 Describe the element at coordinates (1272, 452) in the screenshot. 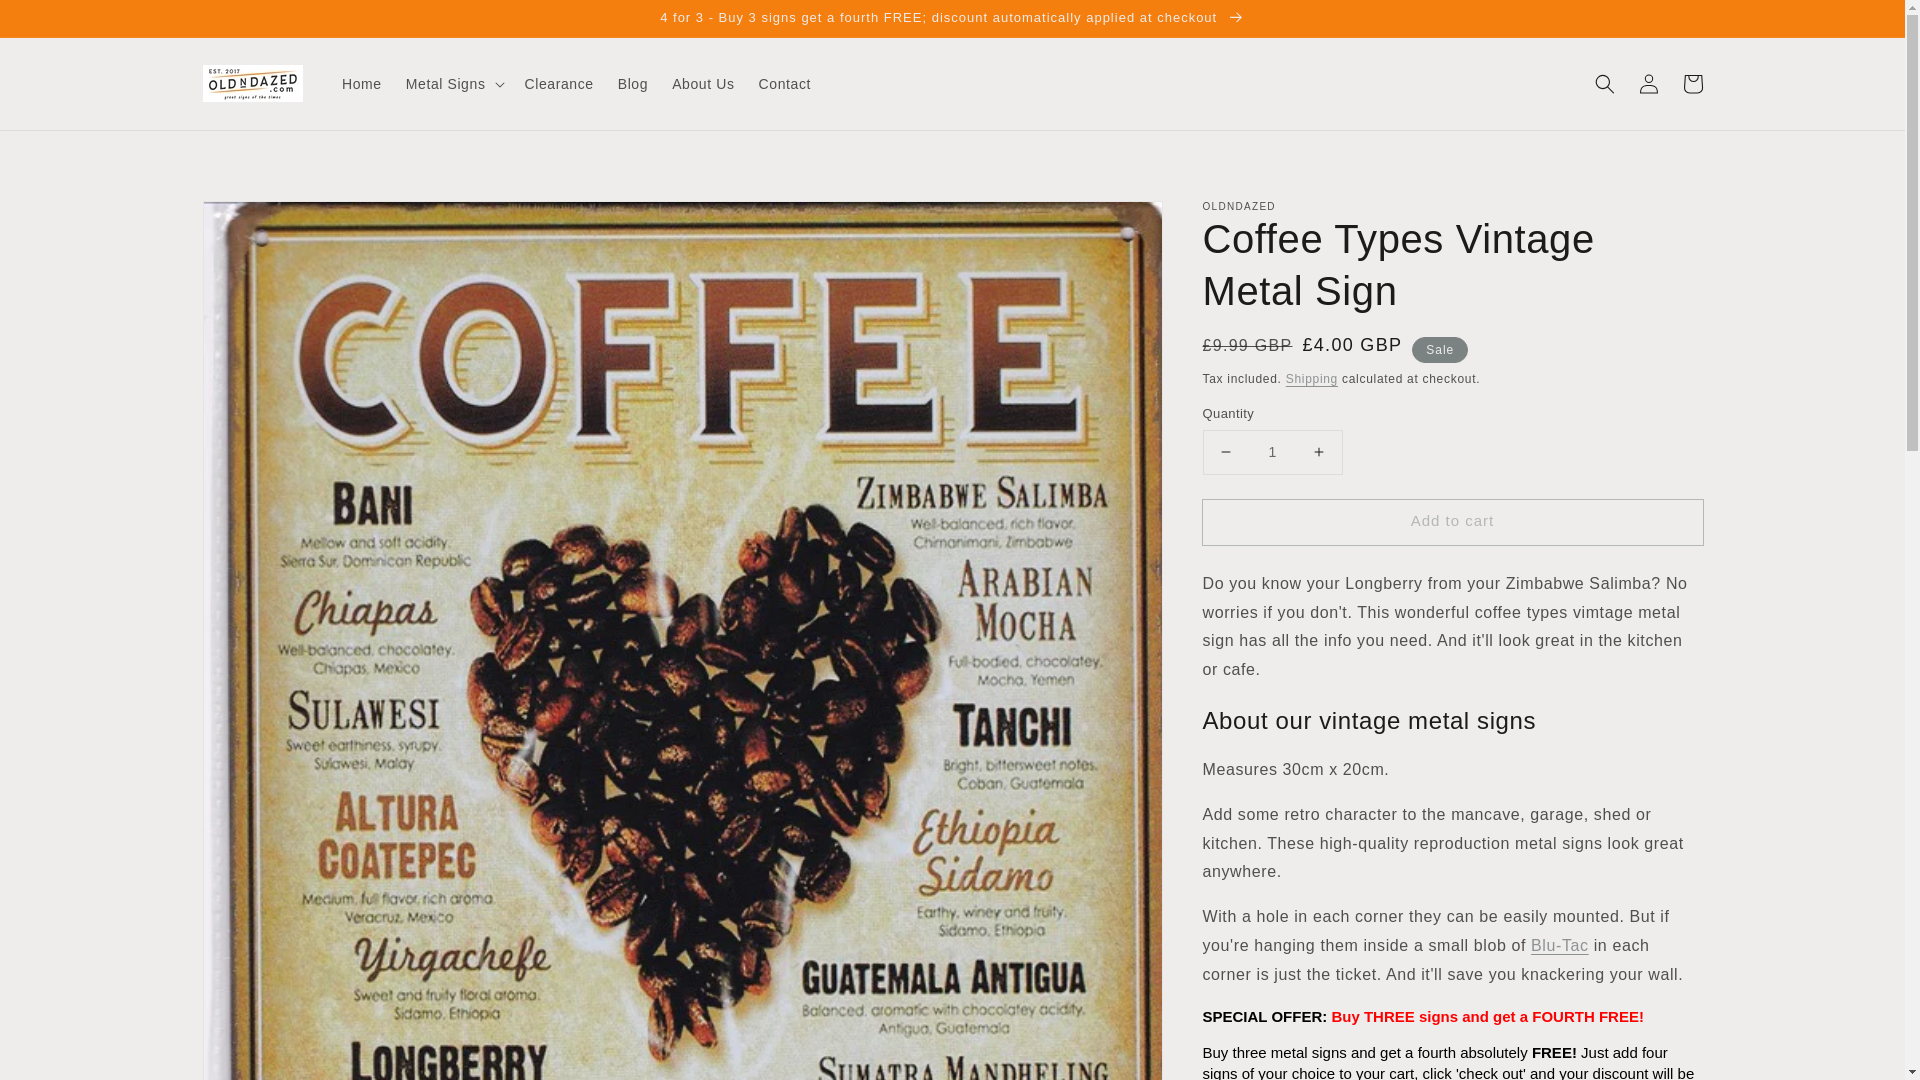

I see `1` at that location.